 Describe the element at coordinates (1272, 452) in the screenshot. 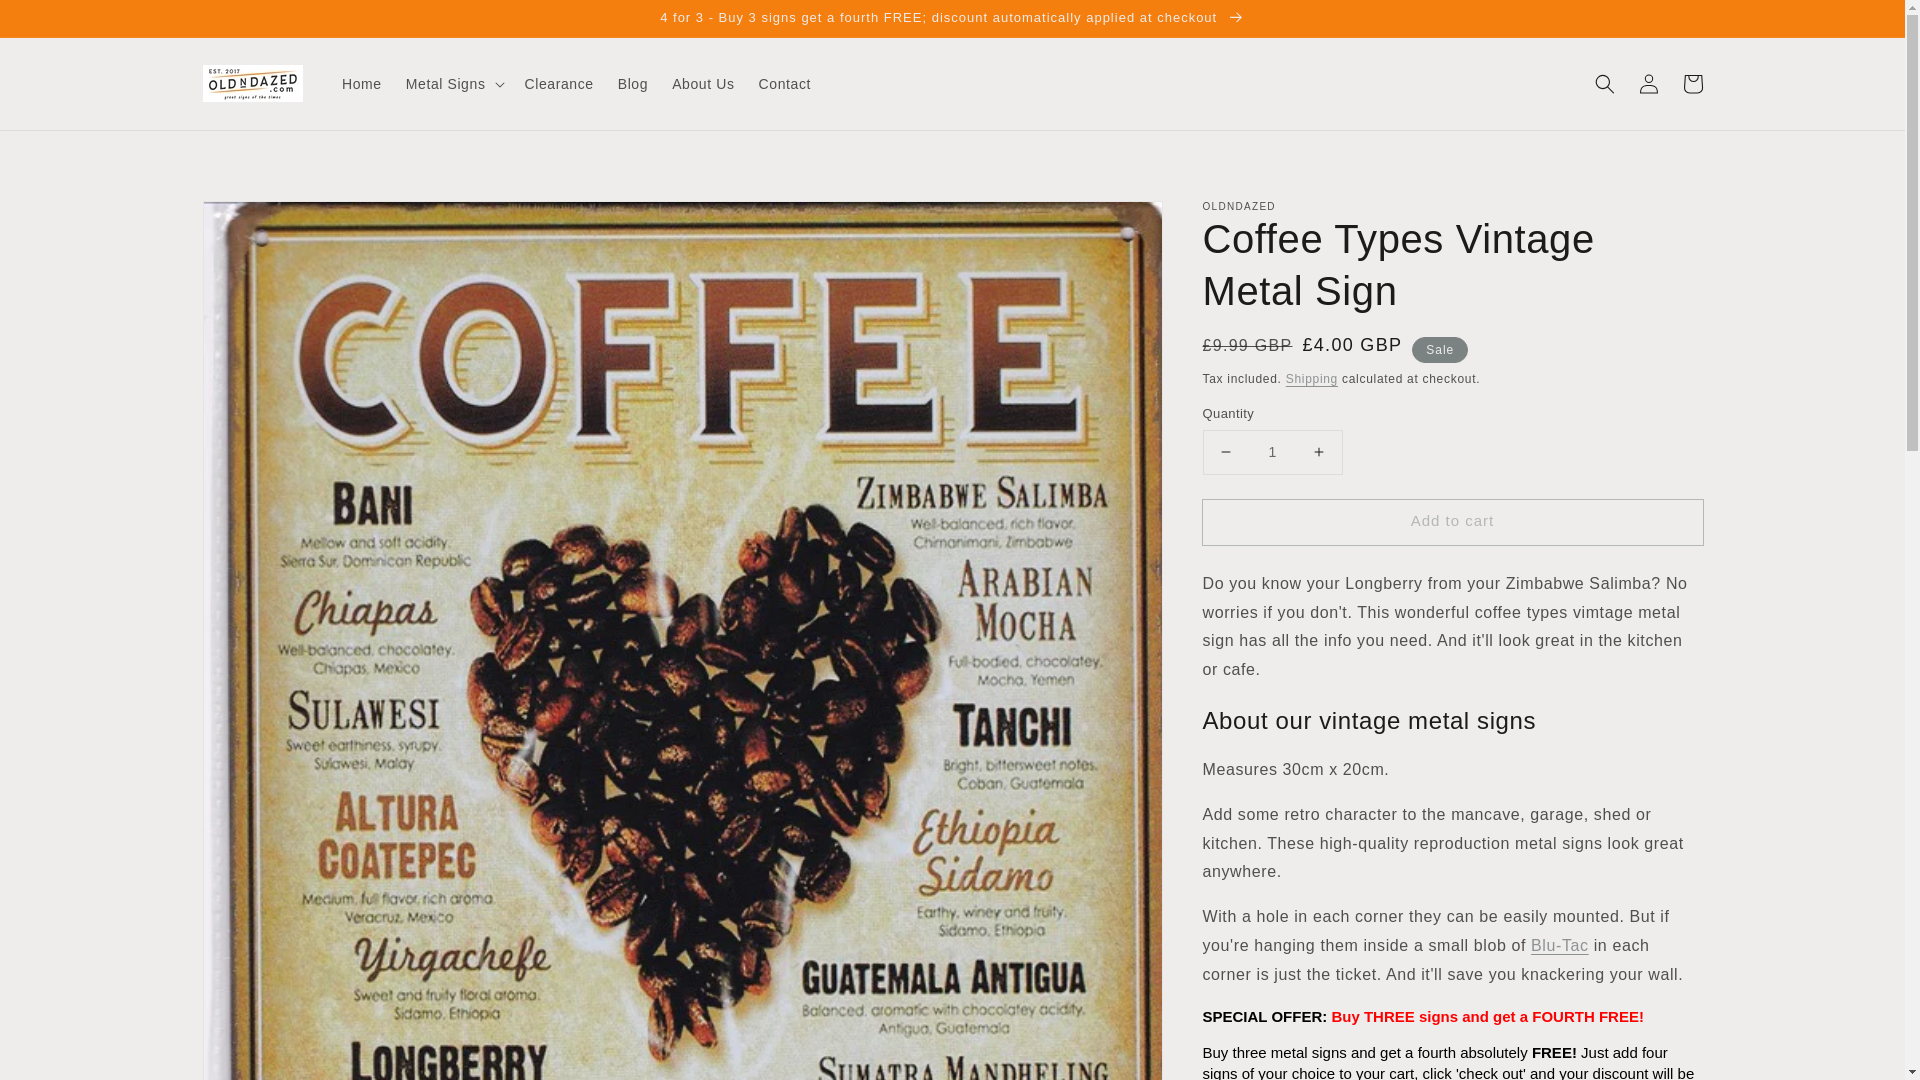

I see `1` at that location.